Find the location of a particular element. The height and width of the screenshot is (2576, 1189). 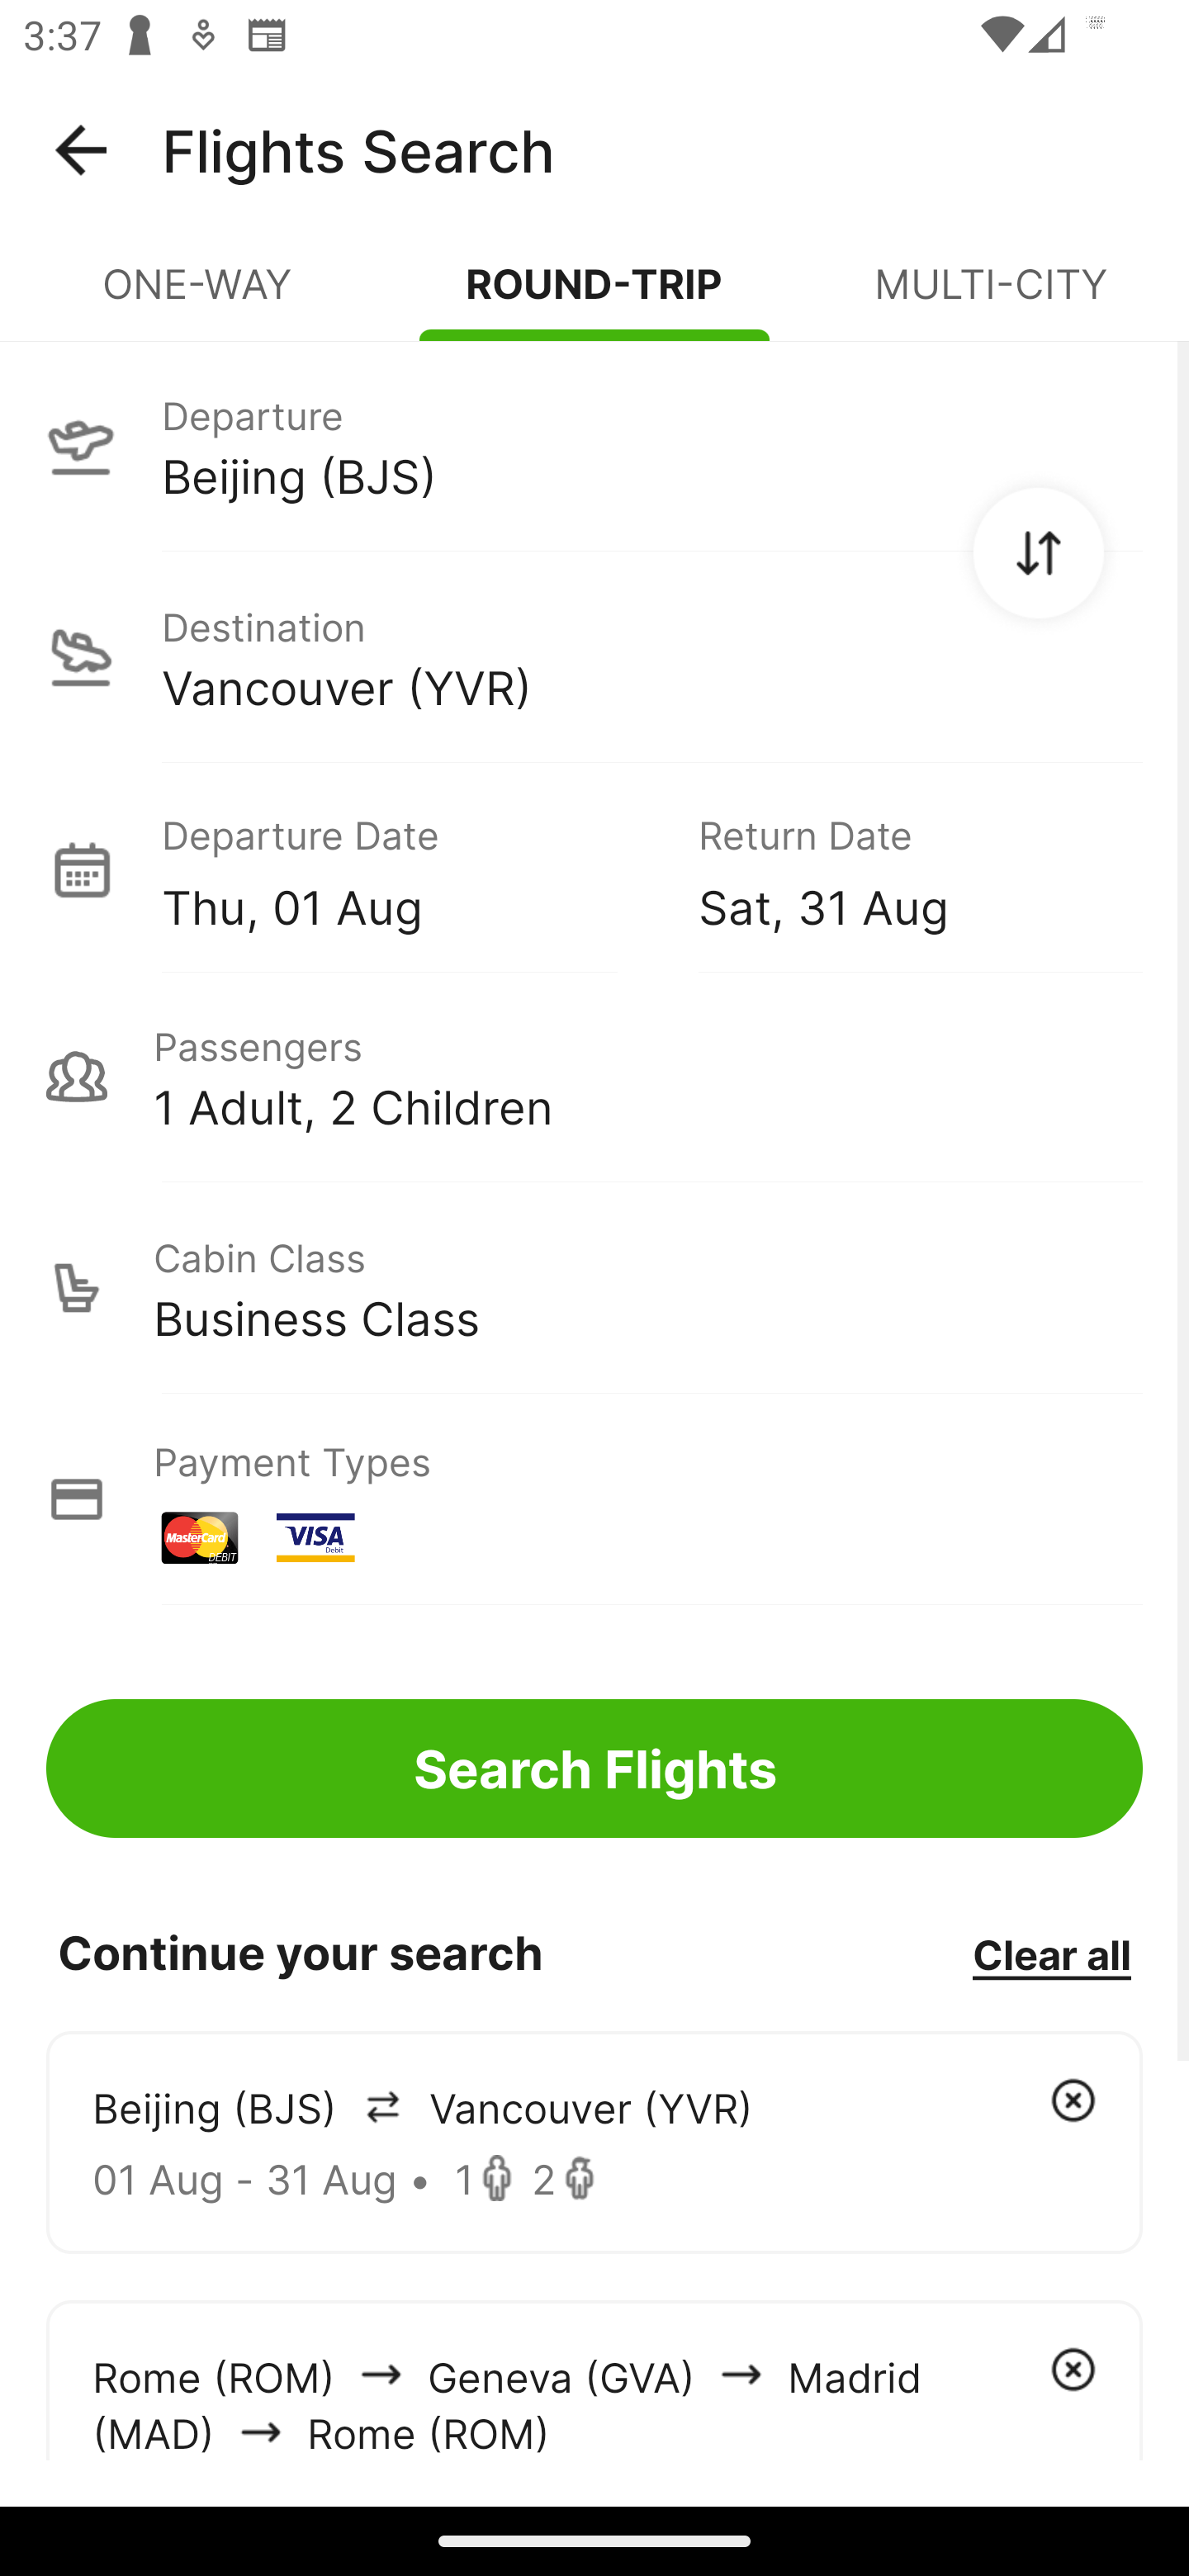

Passengers 1 Adult, 2 Children is located at coordinates (594, 1077).